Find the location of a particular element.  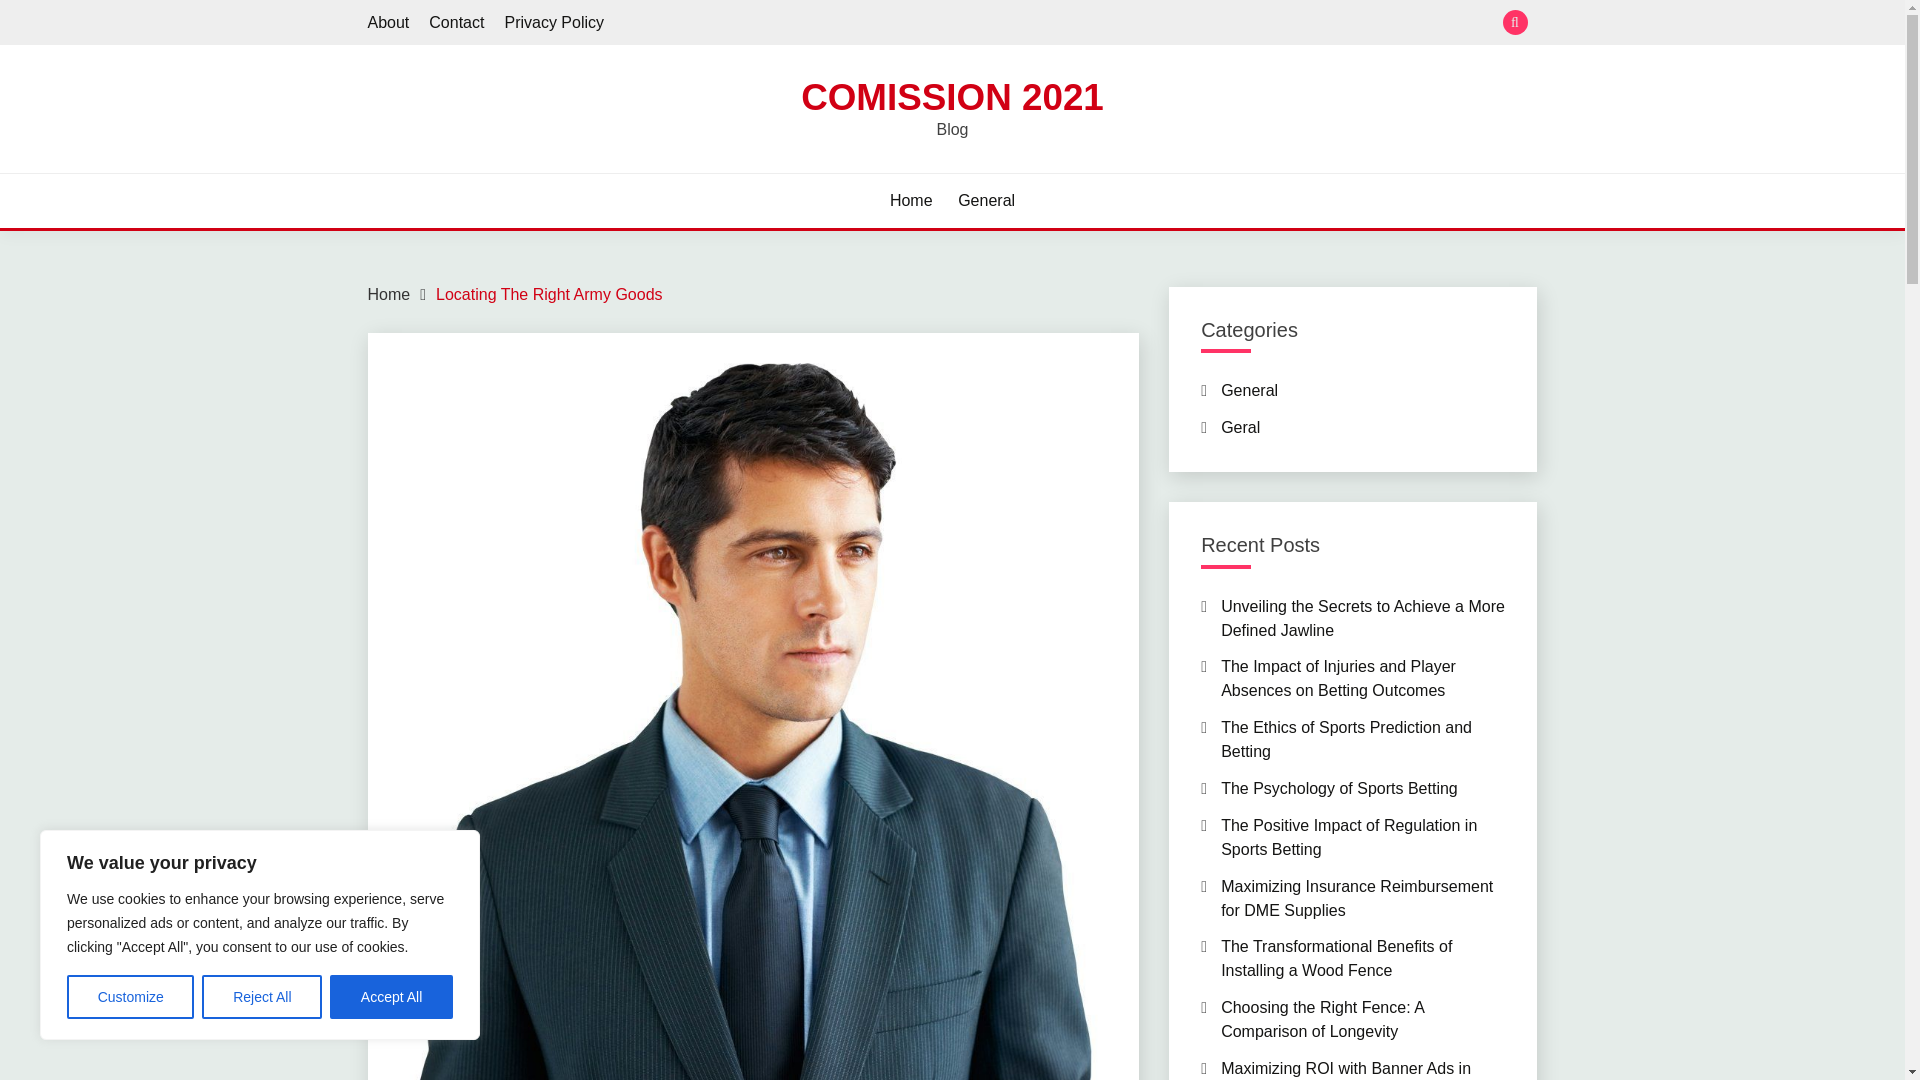

About is located at coordinates (389, 22).